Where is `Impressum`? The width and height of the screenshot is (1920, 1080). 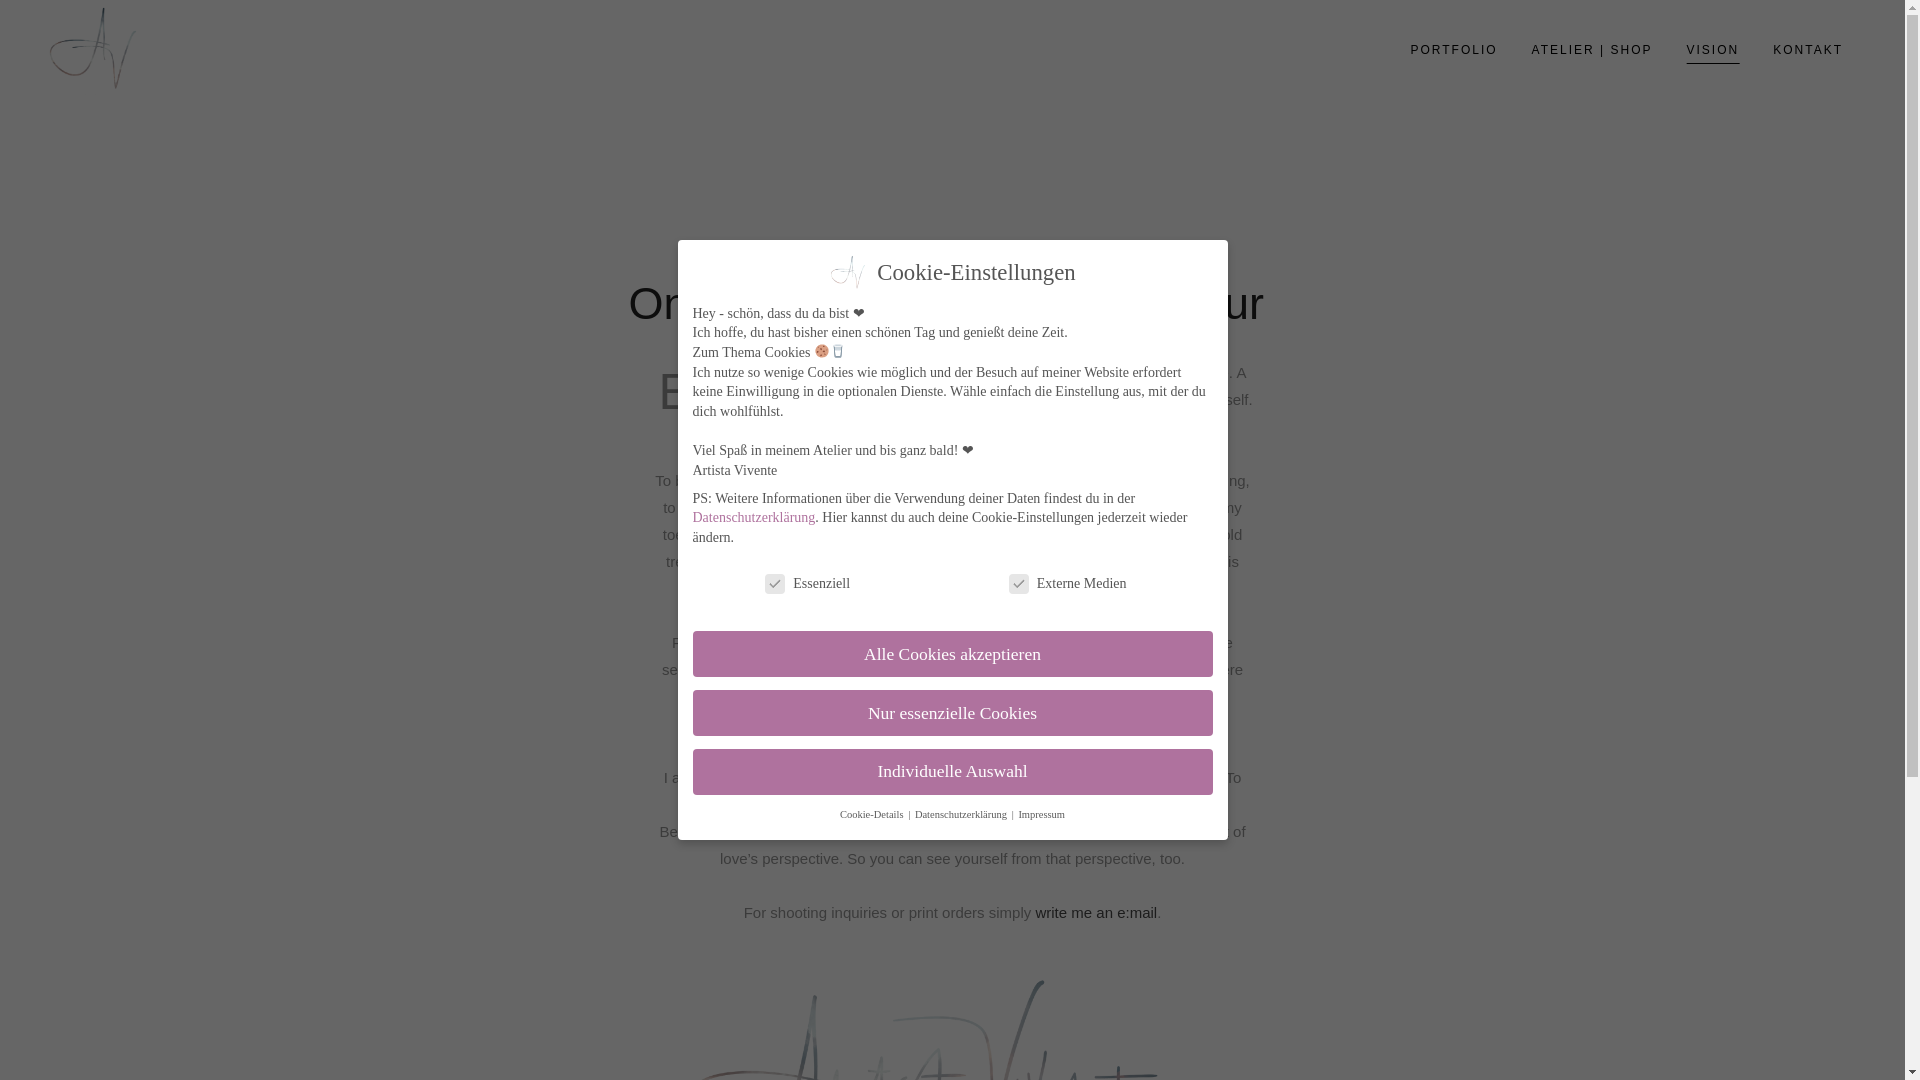 Impressum is located at coordinates (1041, 814).